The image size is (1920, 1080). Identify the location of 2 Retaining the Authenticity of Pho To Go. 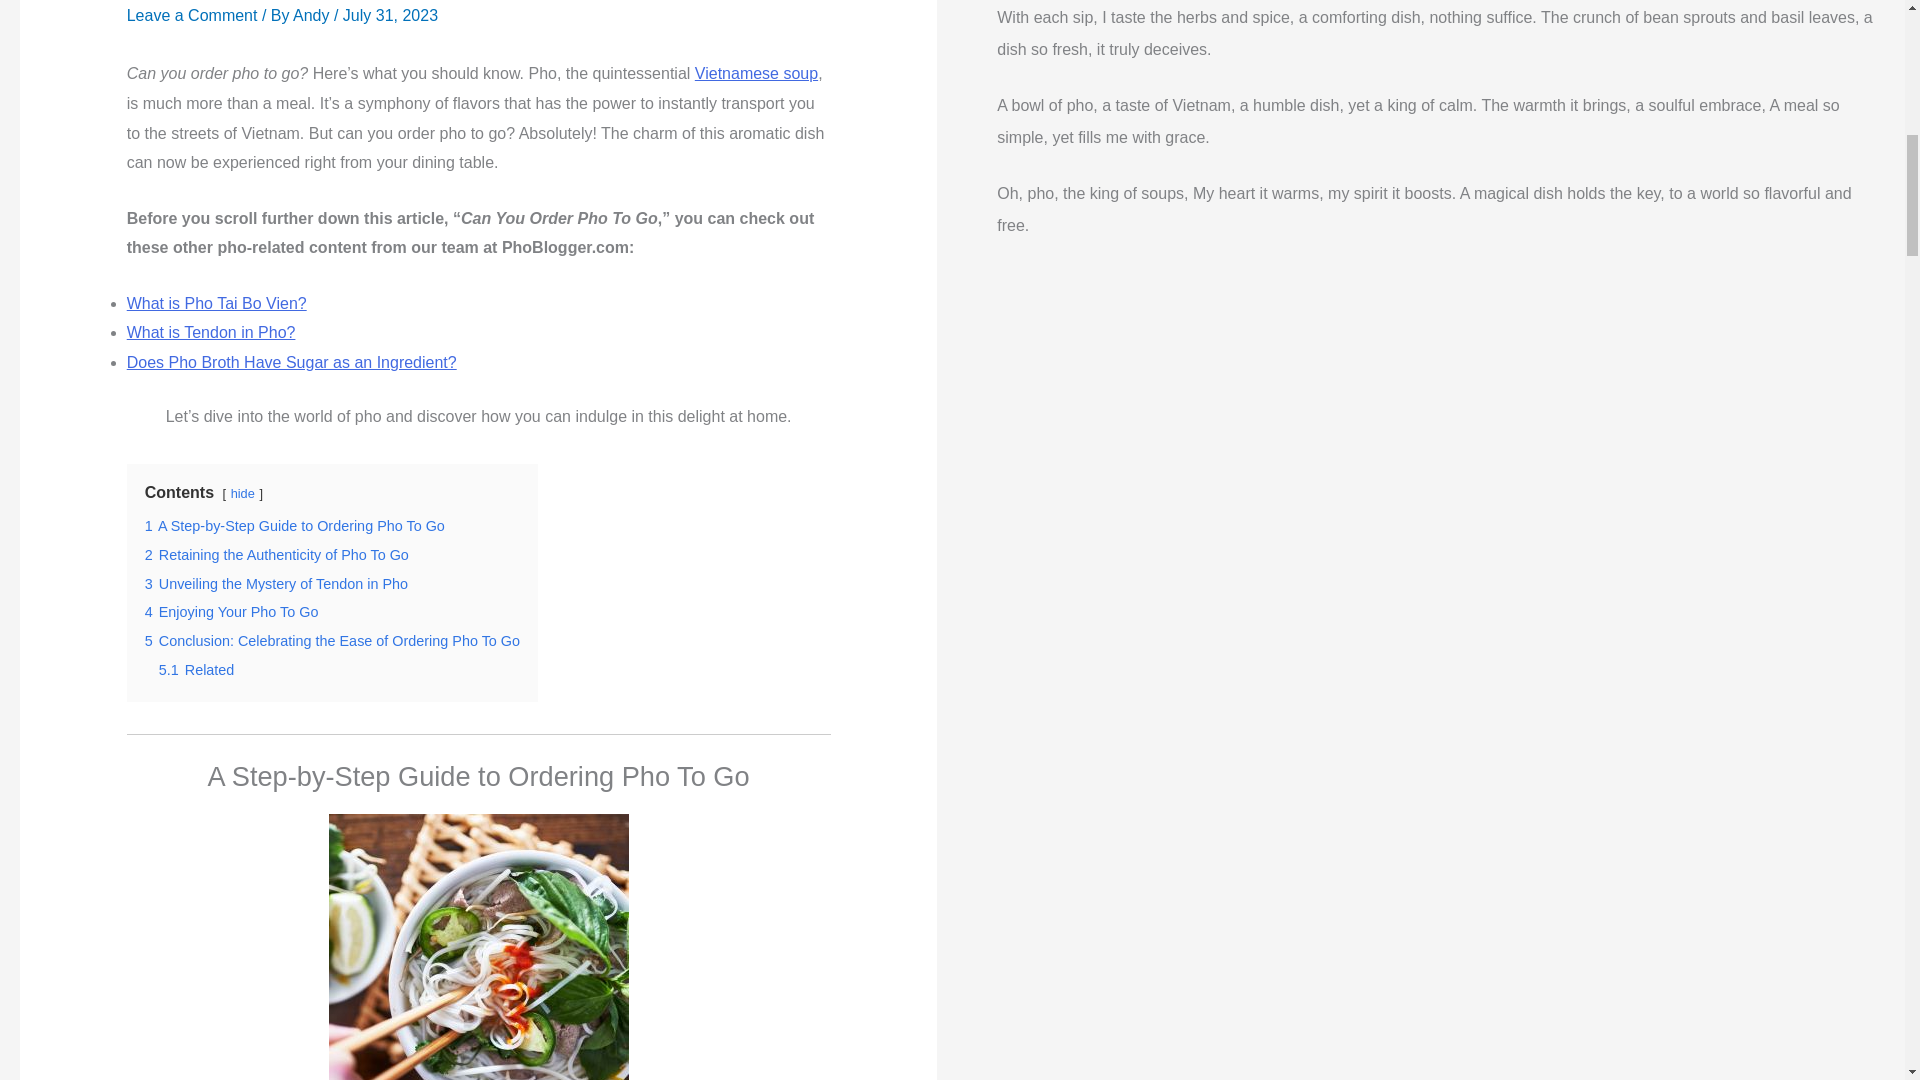
(276, 554).